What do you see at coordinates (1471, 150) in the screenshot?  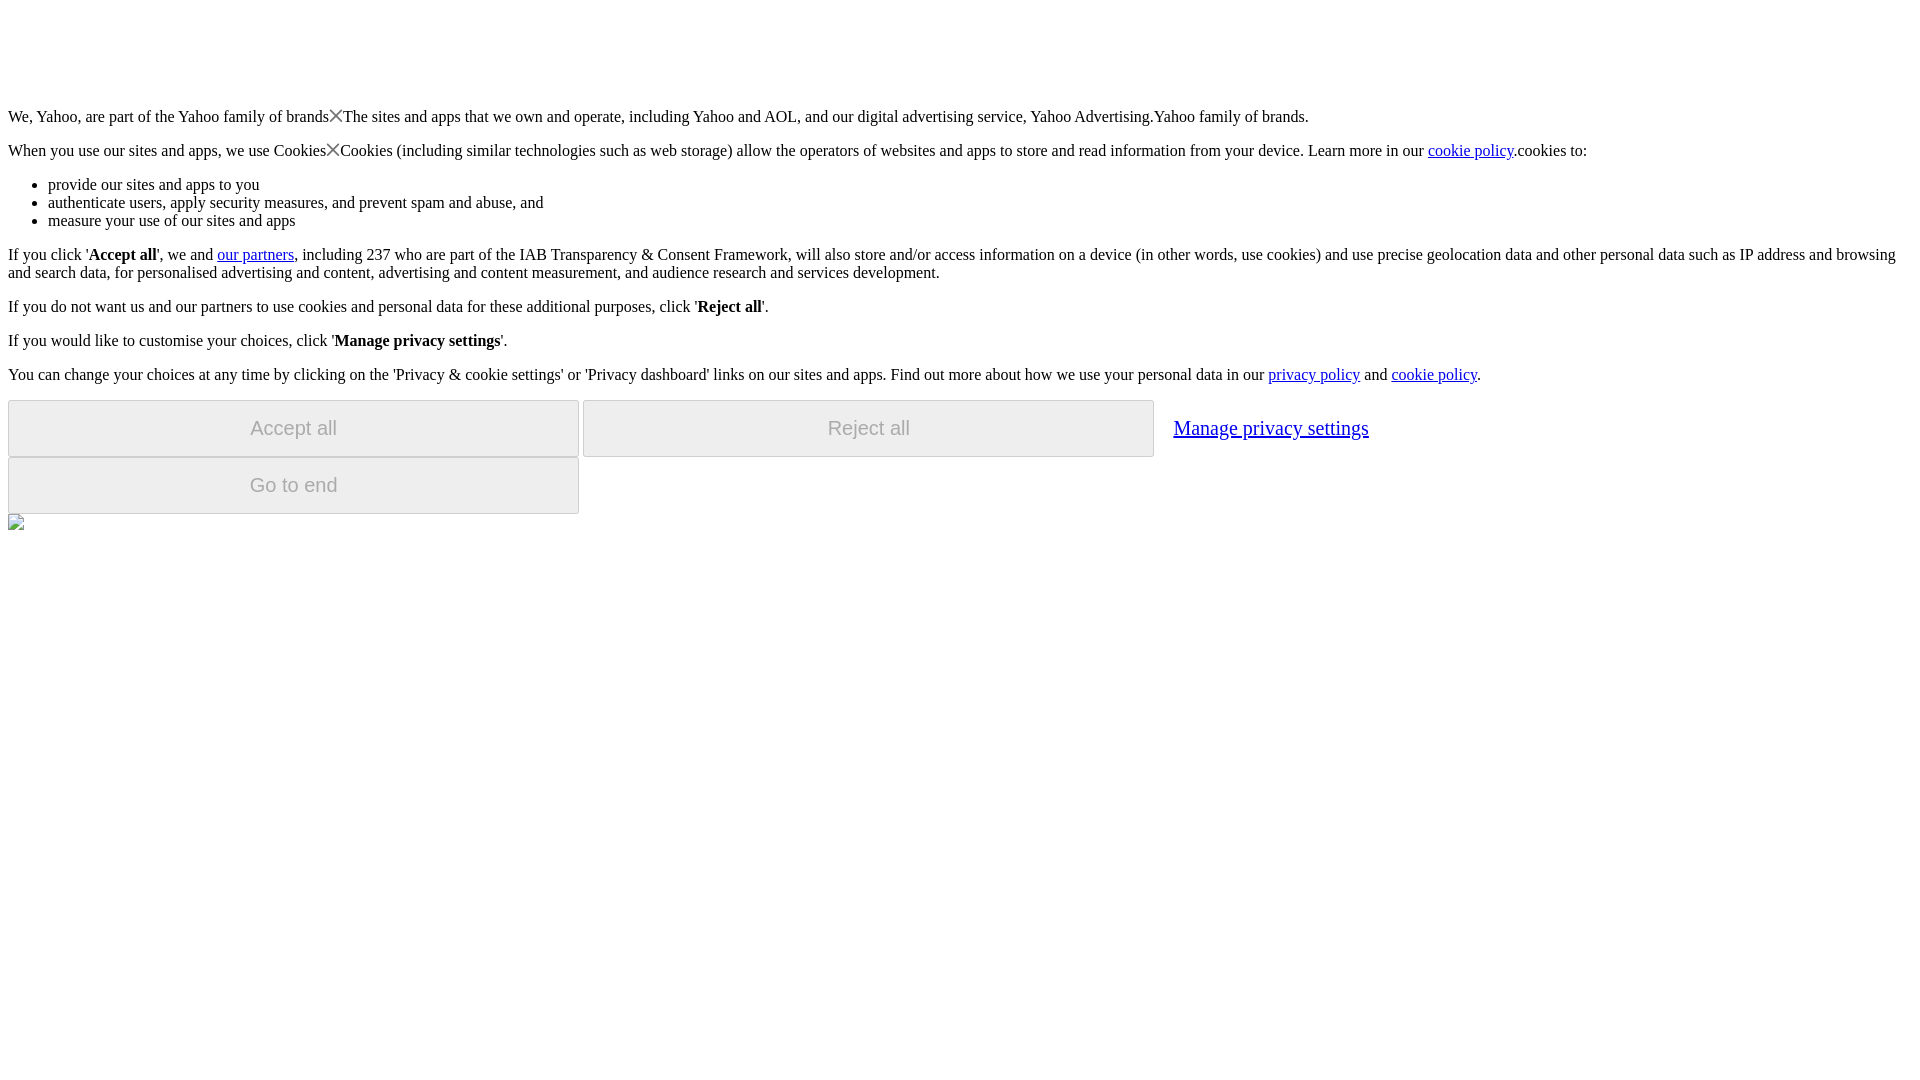 I see `cookie policy` at bounding box center [1471, 150].